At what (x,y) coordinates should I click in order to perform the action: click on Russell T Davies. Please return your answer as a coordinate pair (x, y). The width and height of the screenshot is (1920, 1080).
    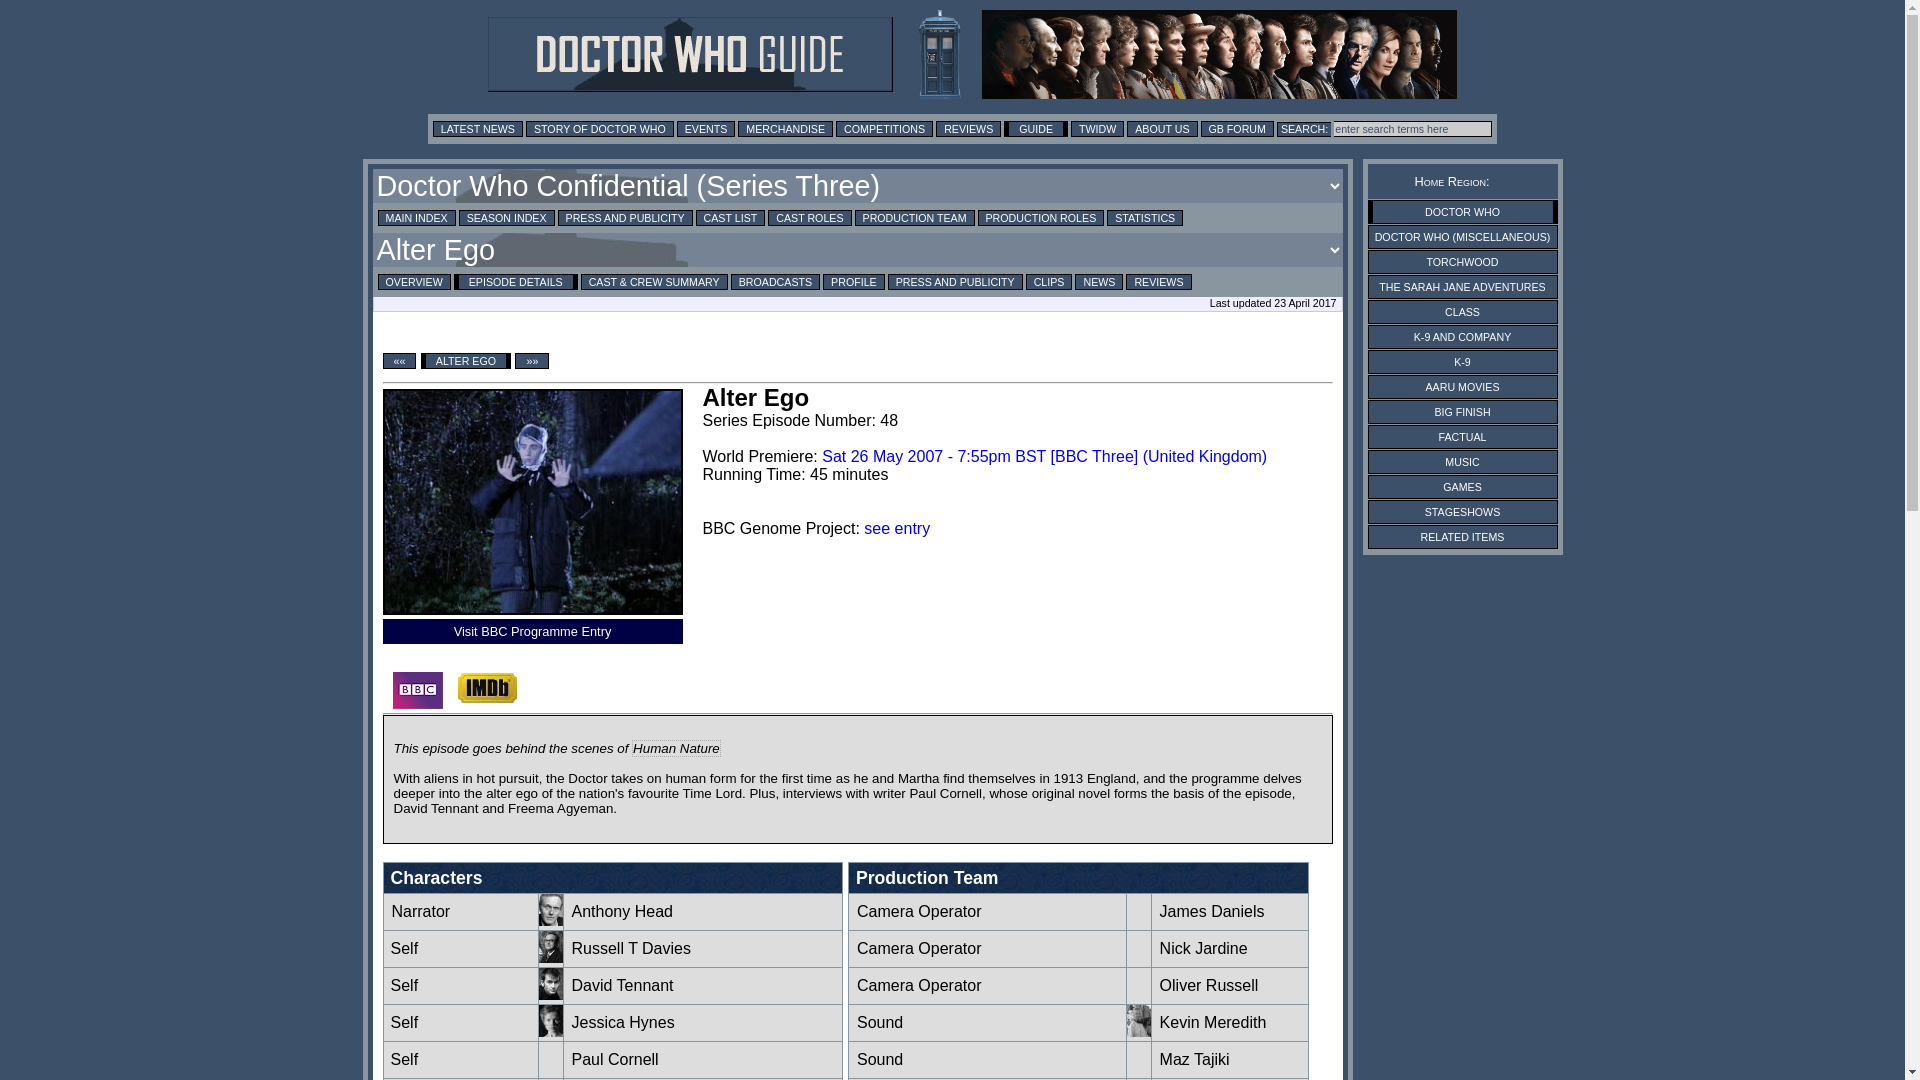
    Looking at the image, I should click on (550, 957).